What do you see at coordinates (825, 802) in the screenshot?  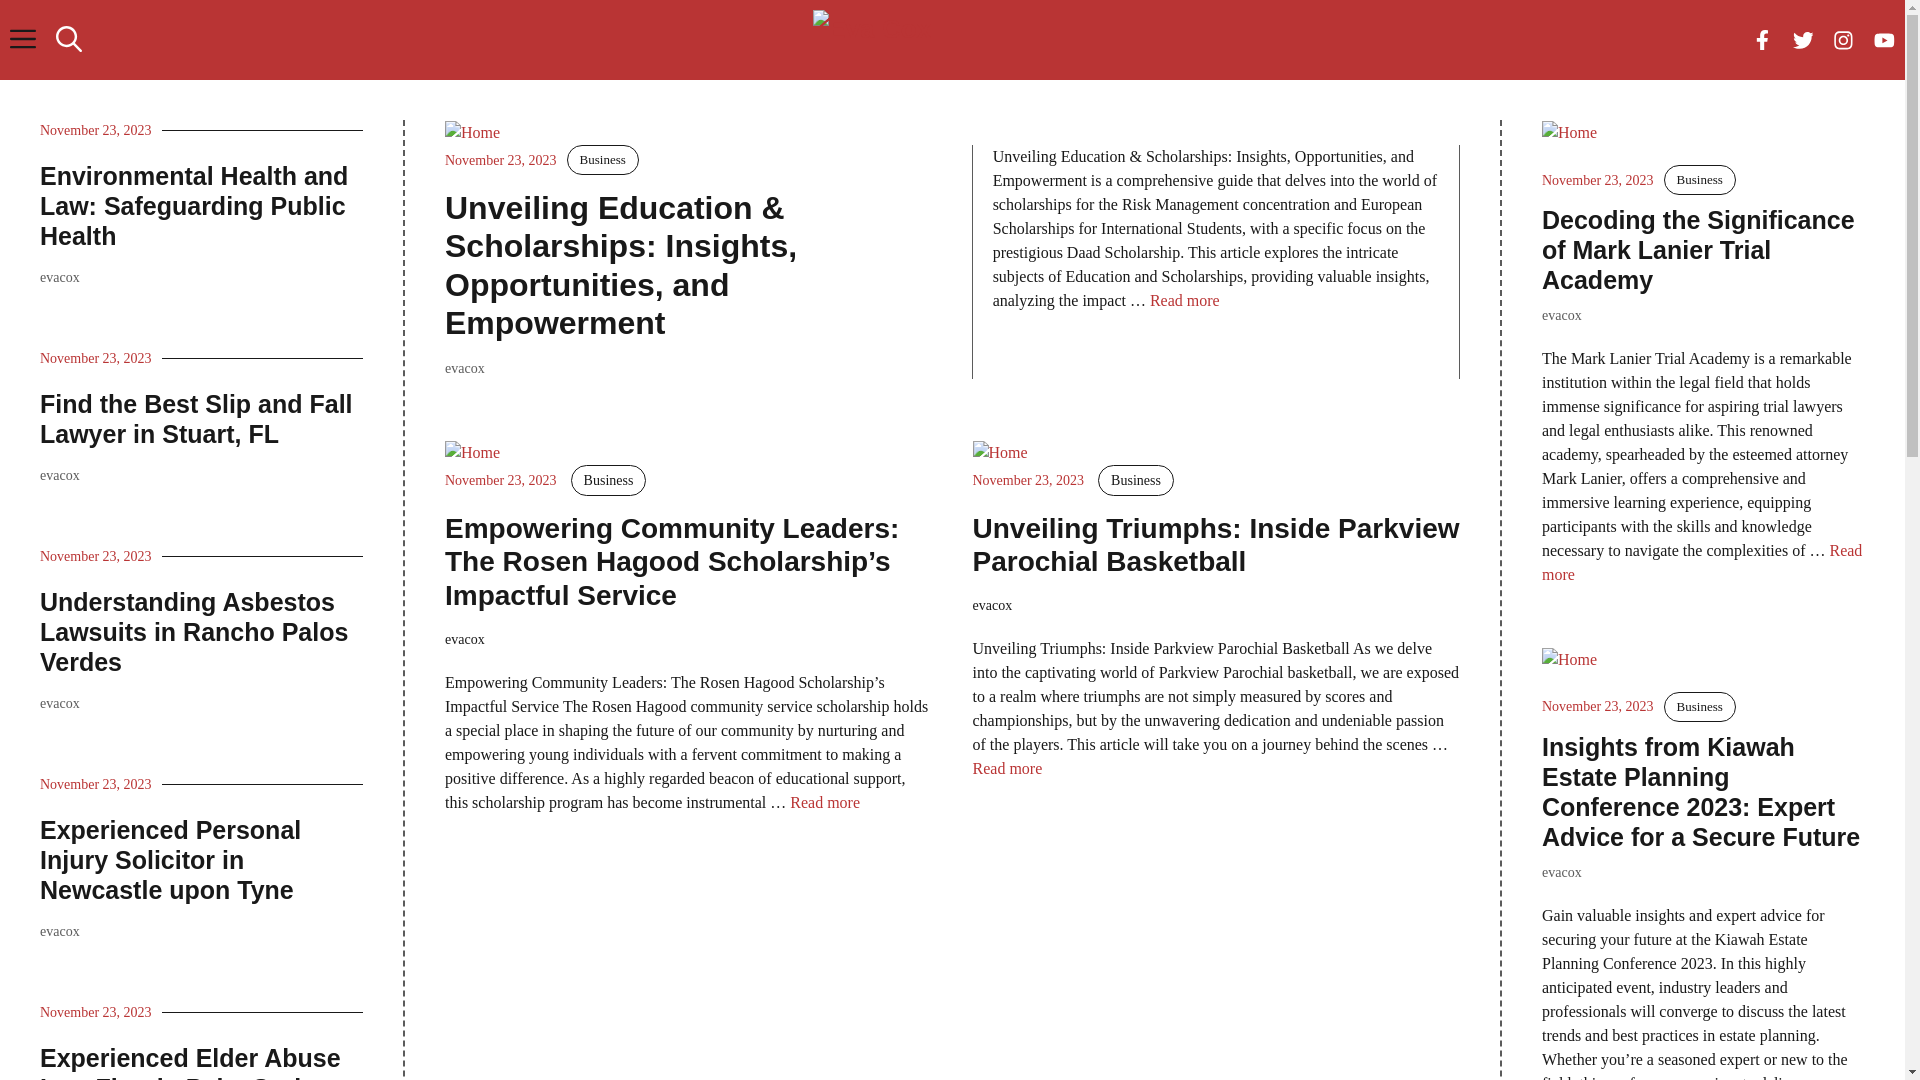 I see `Read more` at bounding box center [825, 802].